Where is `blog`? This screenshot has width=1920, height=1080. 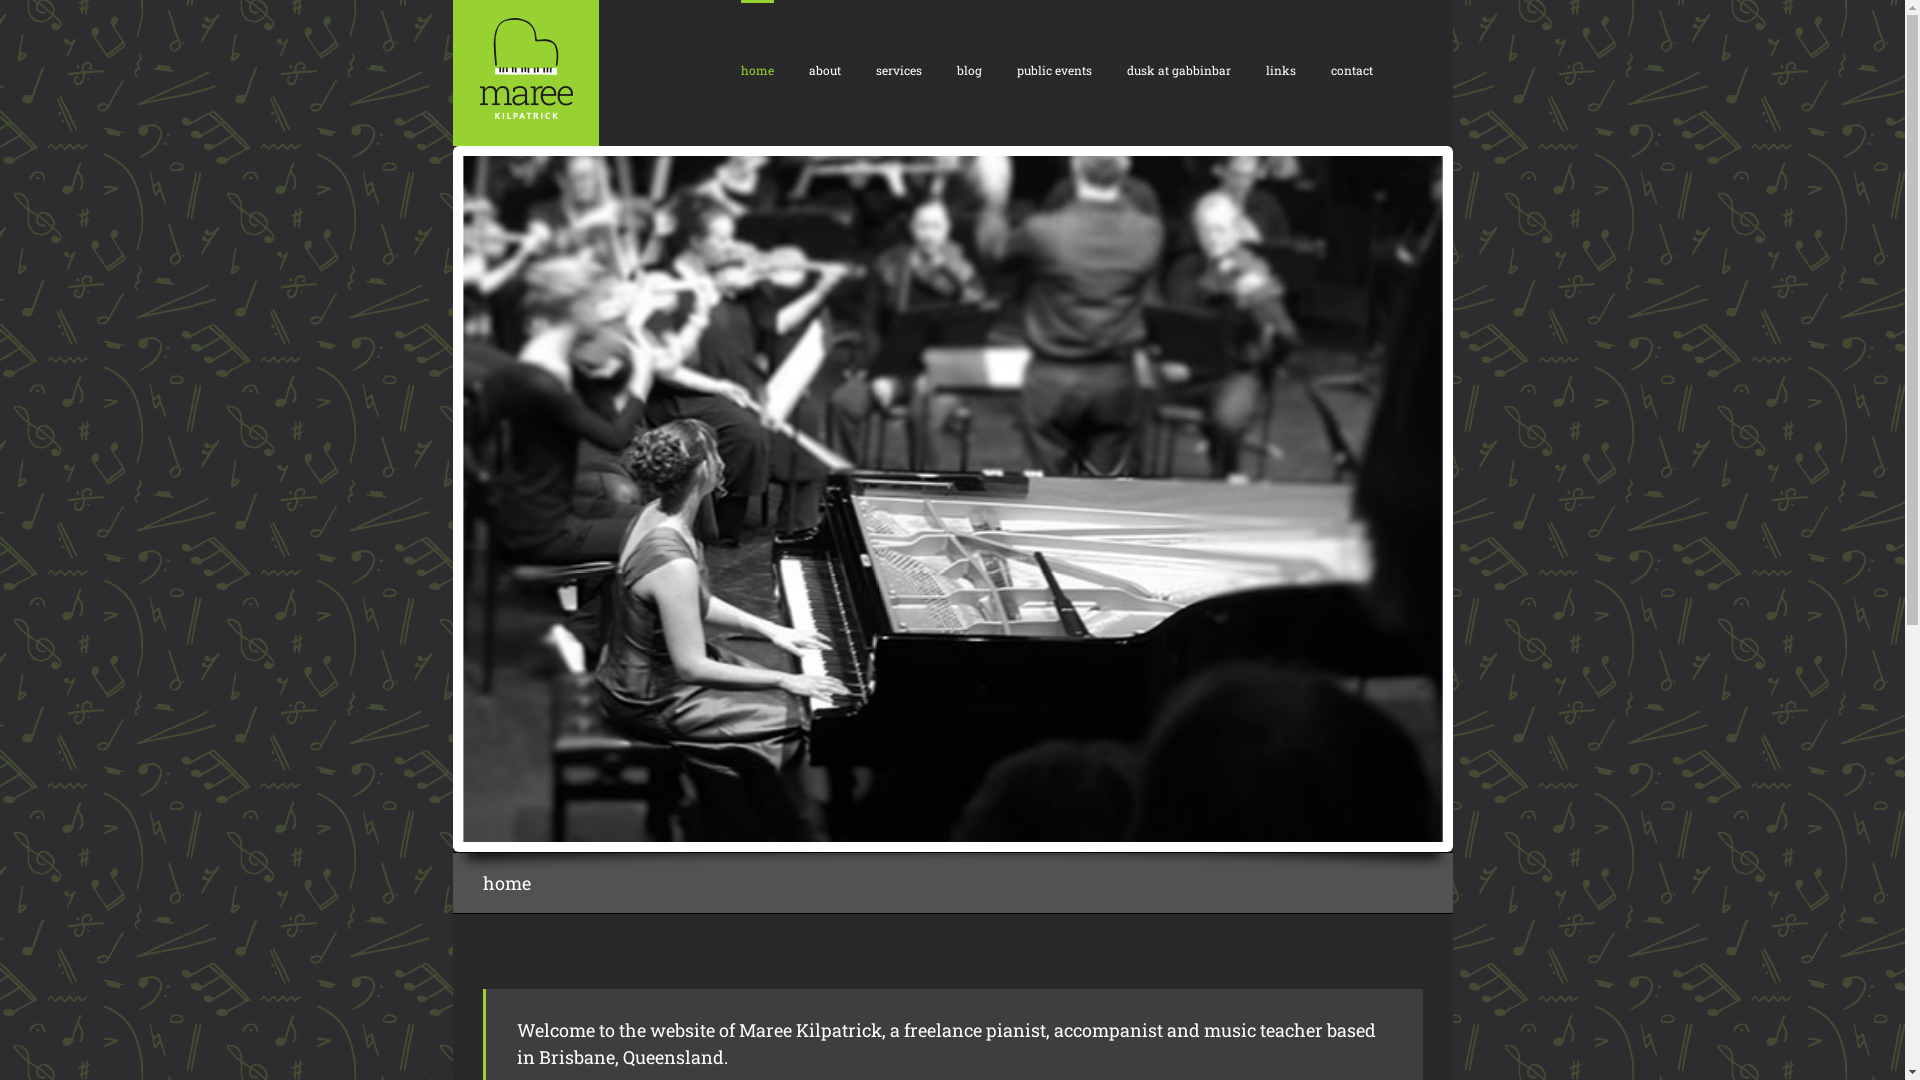 blog is located at coordinates (968, 69).